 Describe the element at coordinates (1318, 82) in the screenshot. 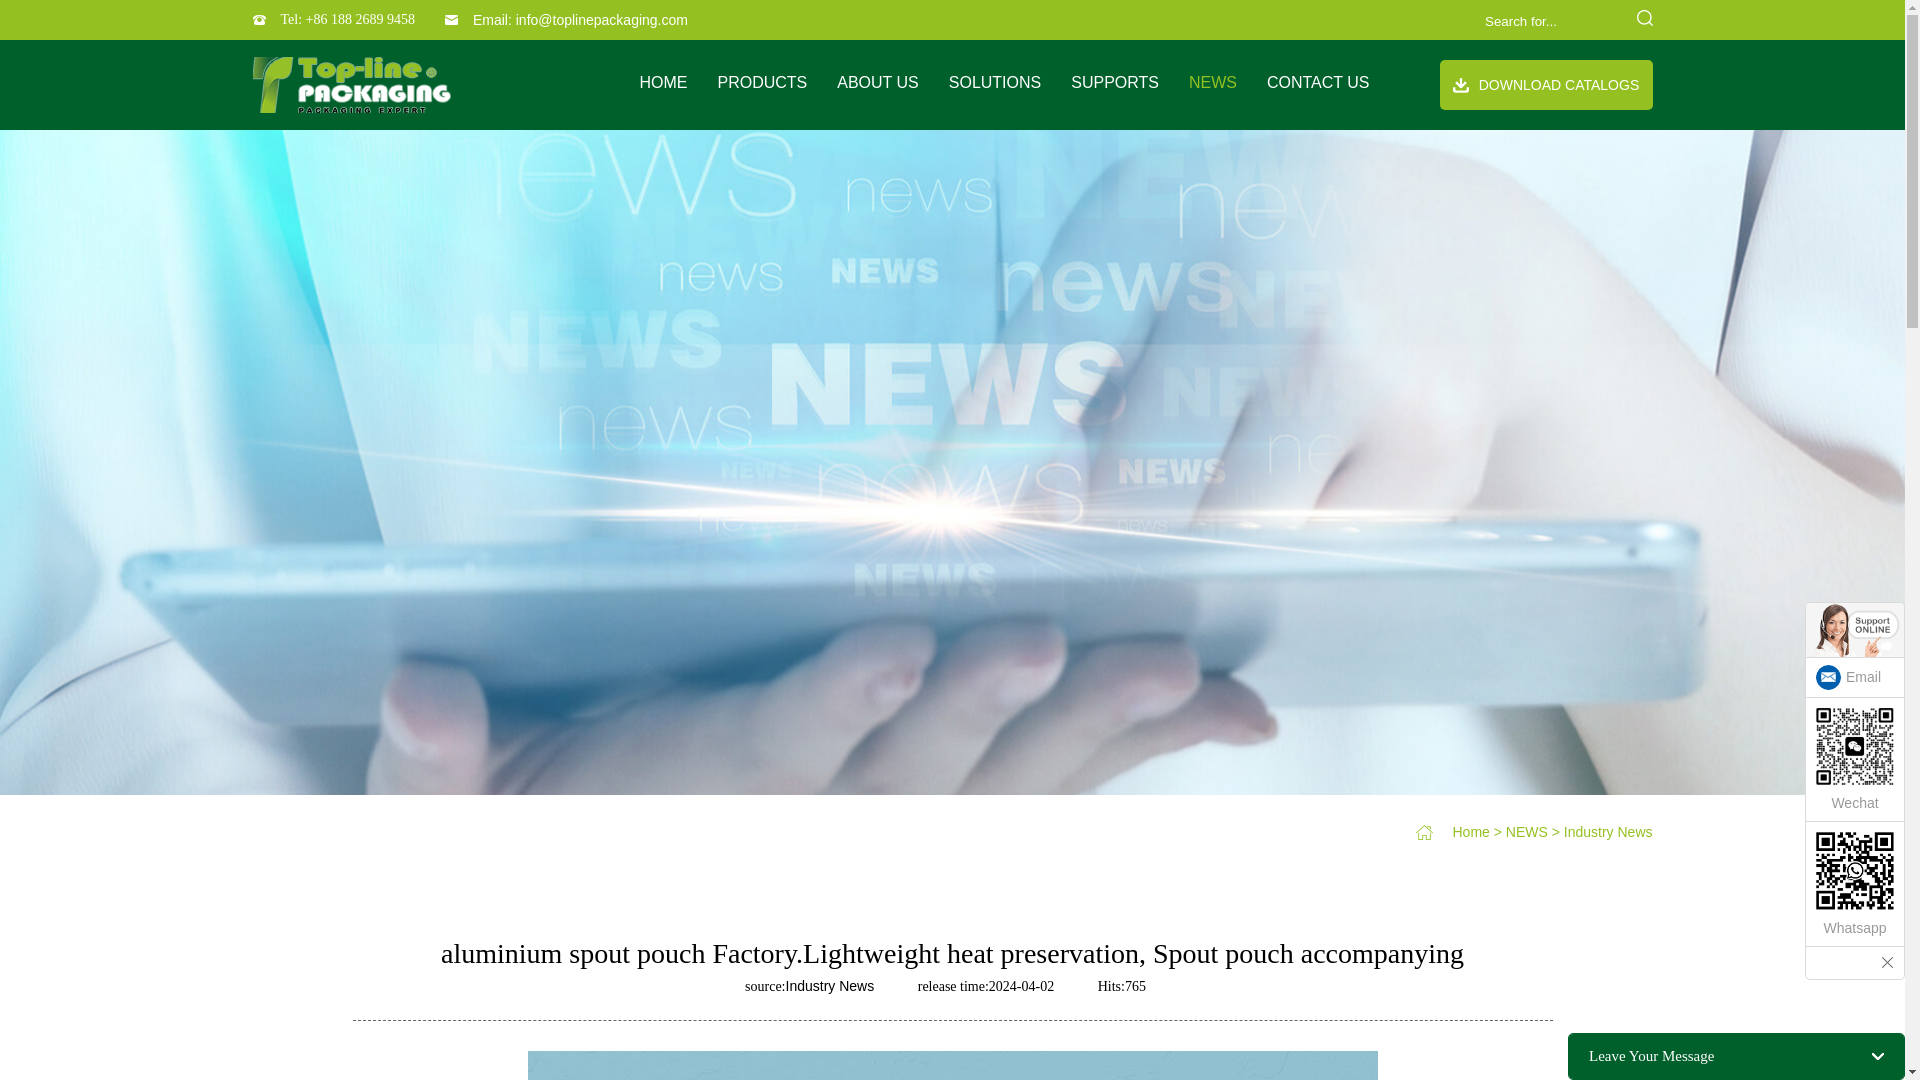

I see `CONTACT US` at that location.